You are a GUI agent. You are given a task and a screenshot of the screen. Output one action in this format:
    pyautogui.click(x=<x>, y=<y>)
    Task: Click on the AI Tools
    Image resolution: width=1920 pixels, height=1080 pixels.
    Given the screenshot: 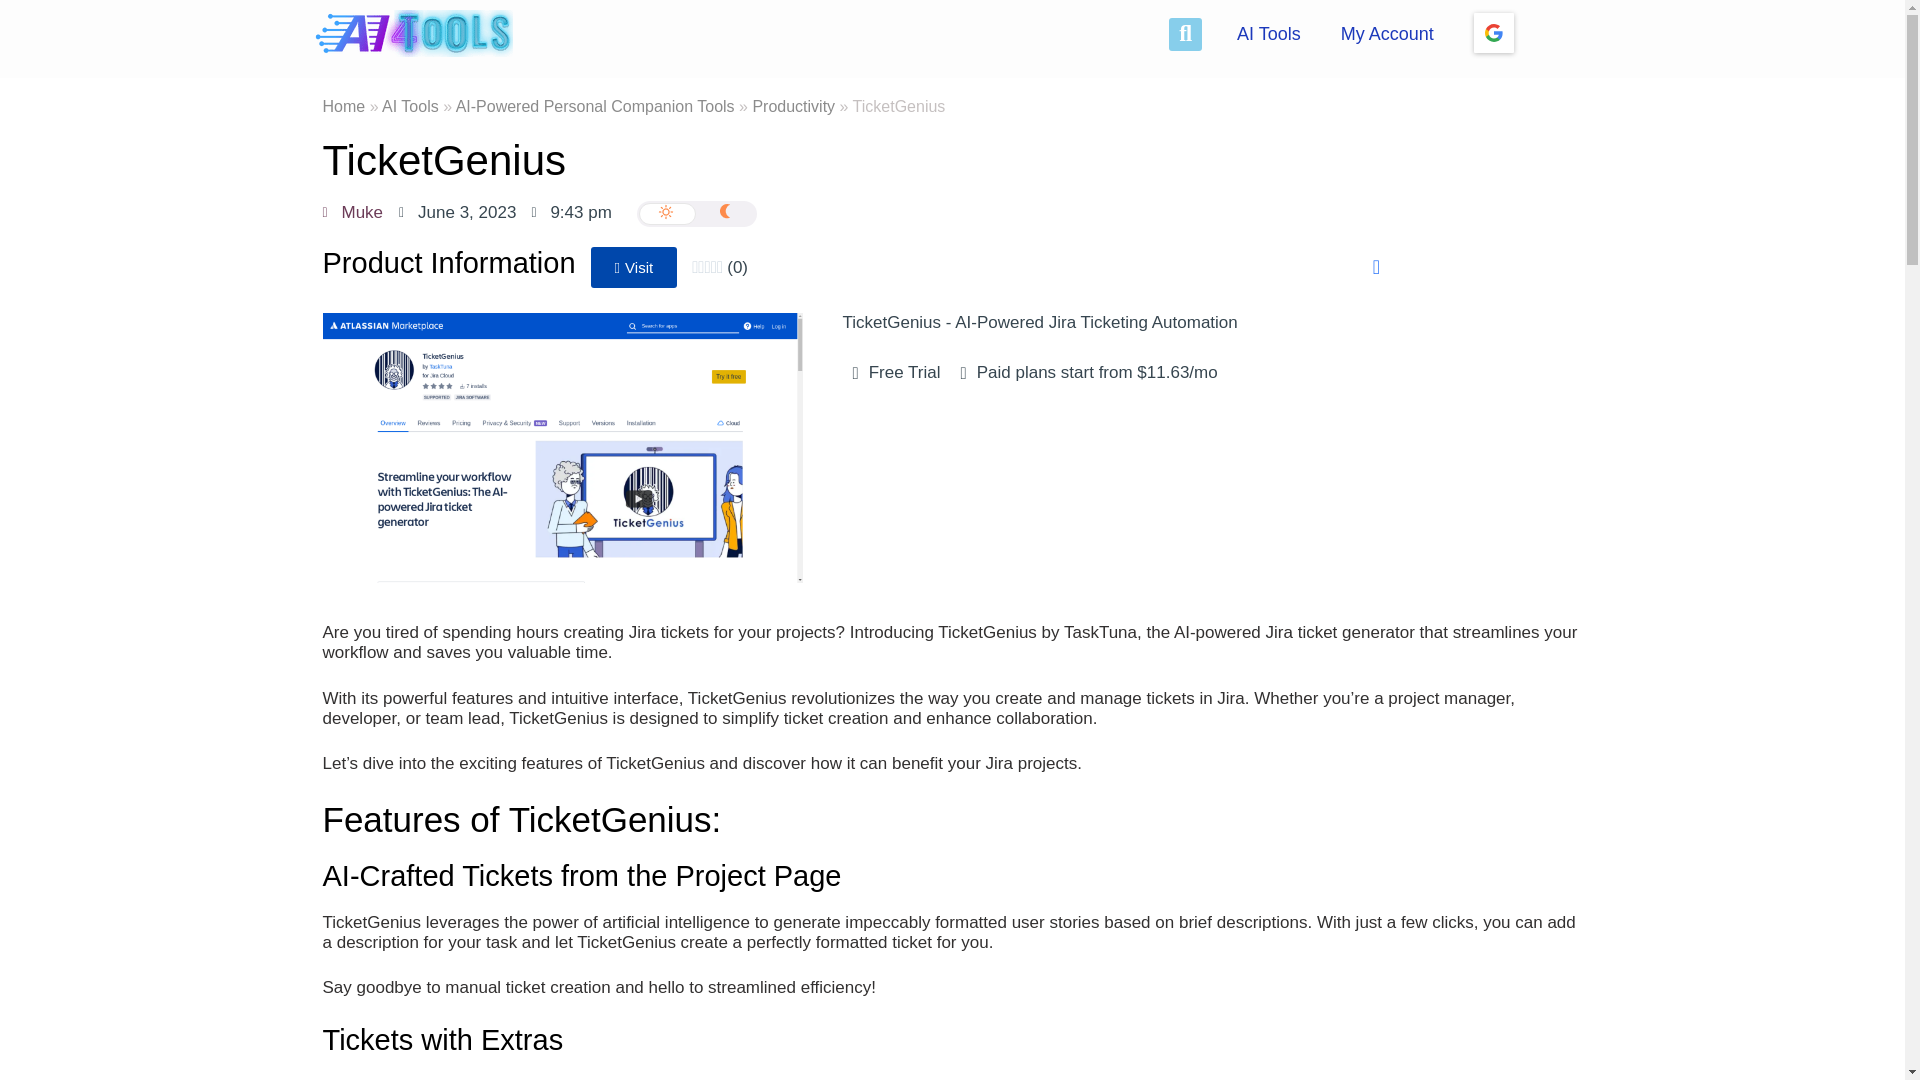 What is the action you would take?
    pyautogui.click(x=1268, y=34)
    